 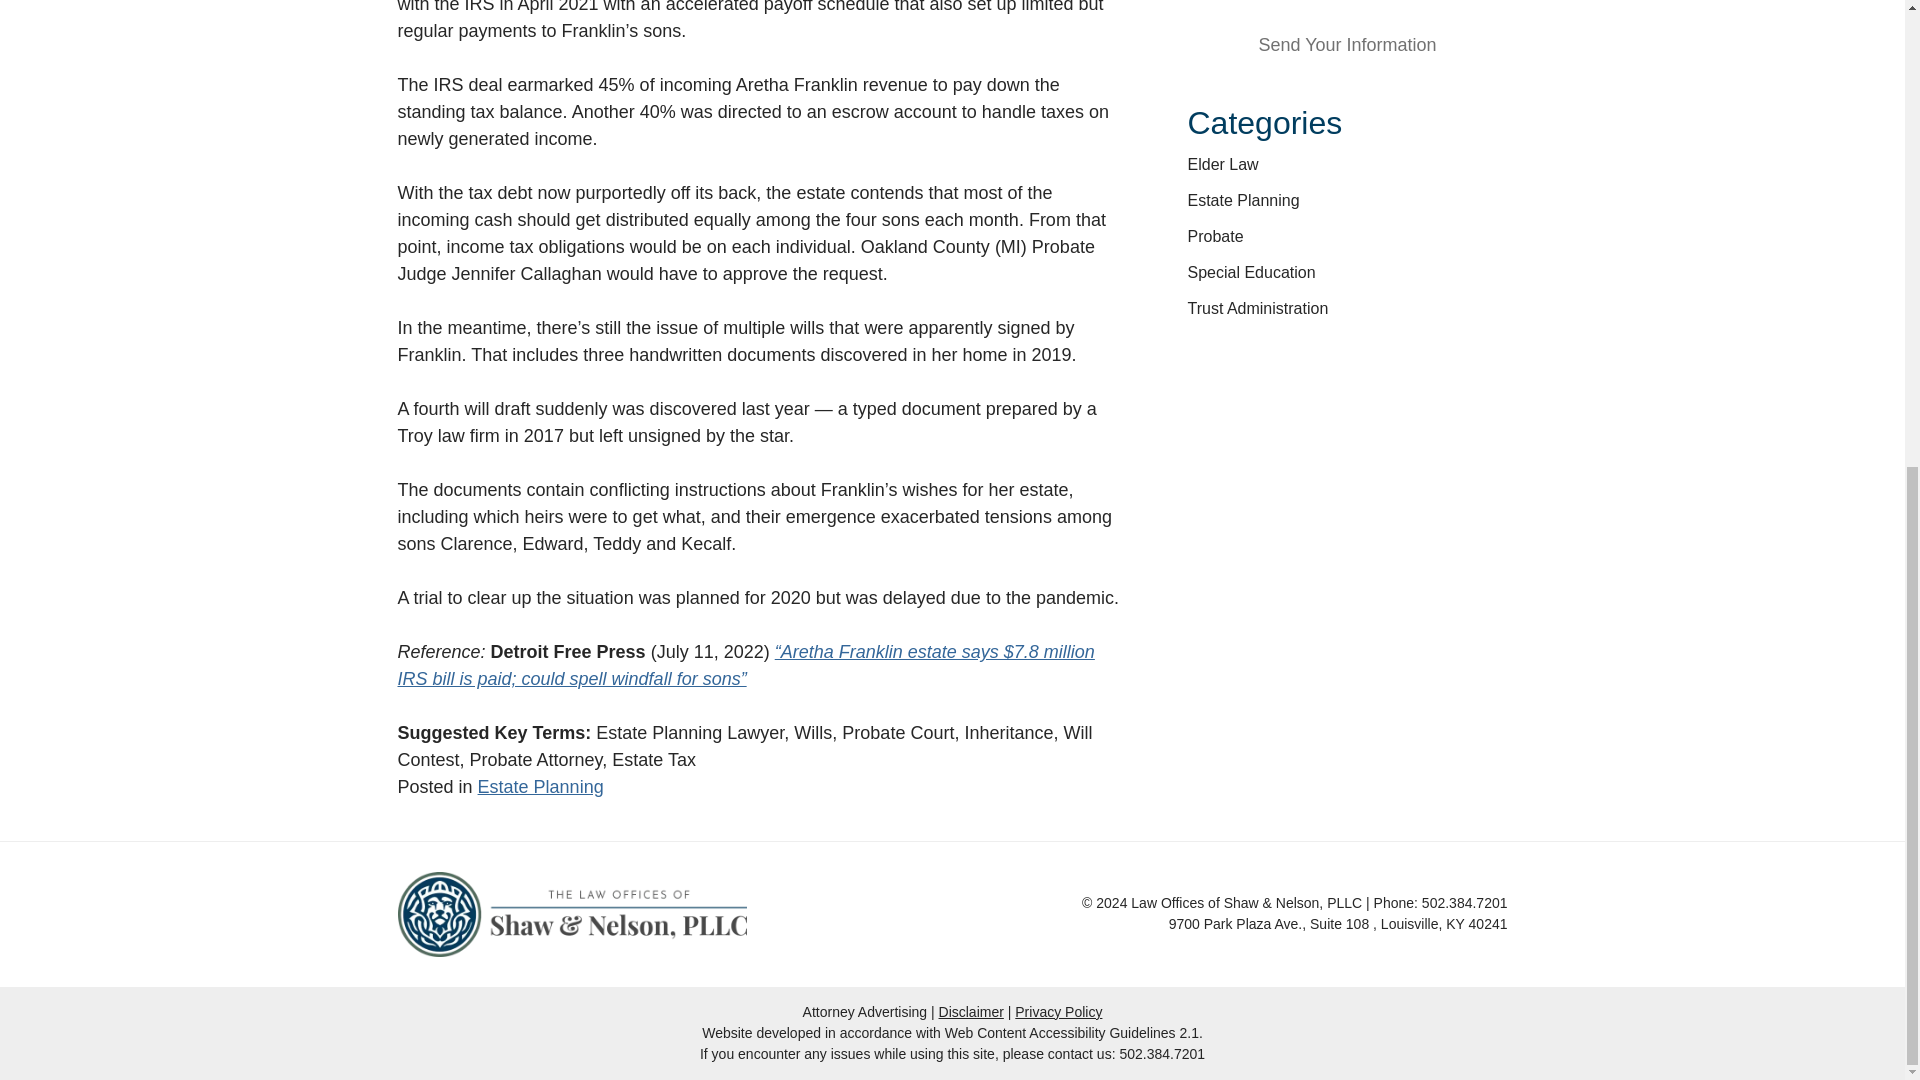 I want to click on Elder Law, so click(x=1224, y=164).